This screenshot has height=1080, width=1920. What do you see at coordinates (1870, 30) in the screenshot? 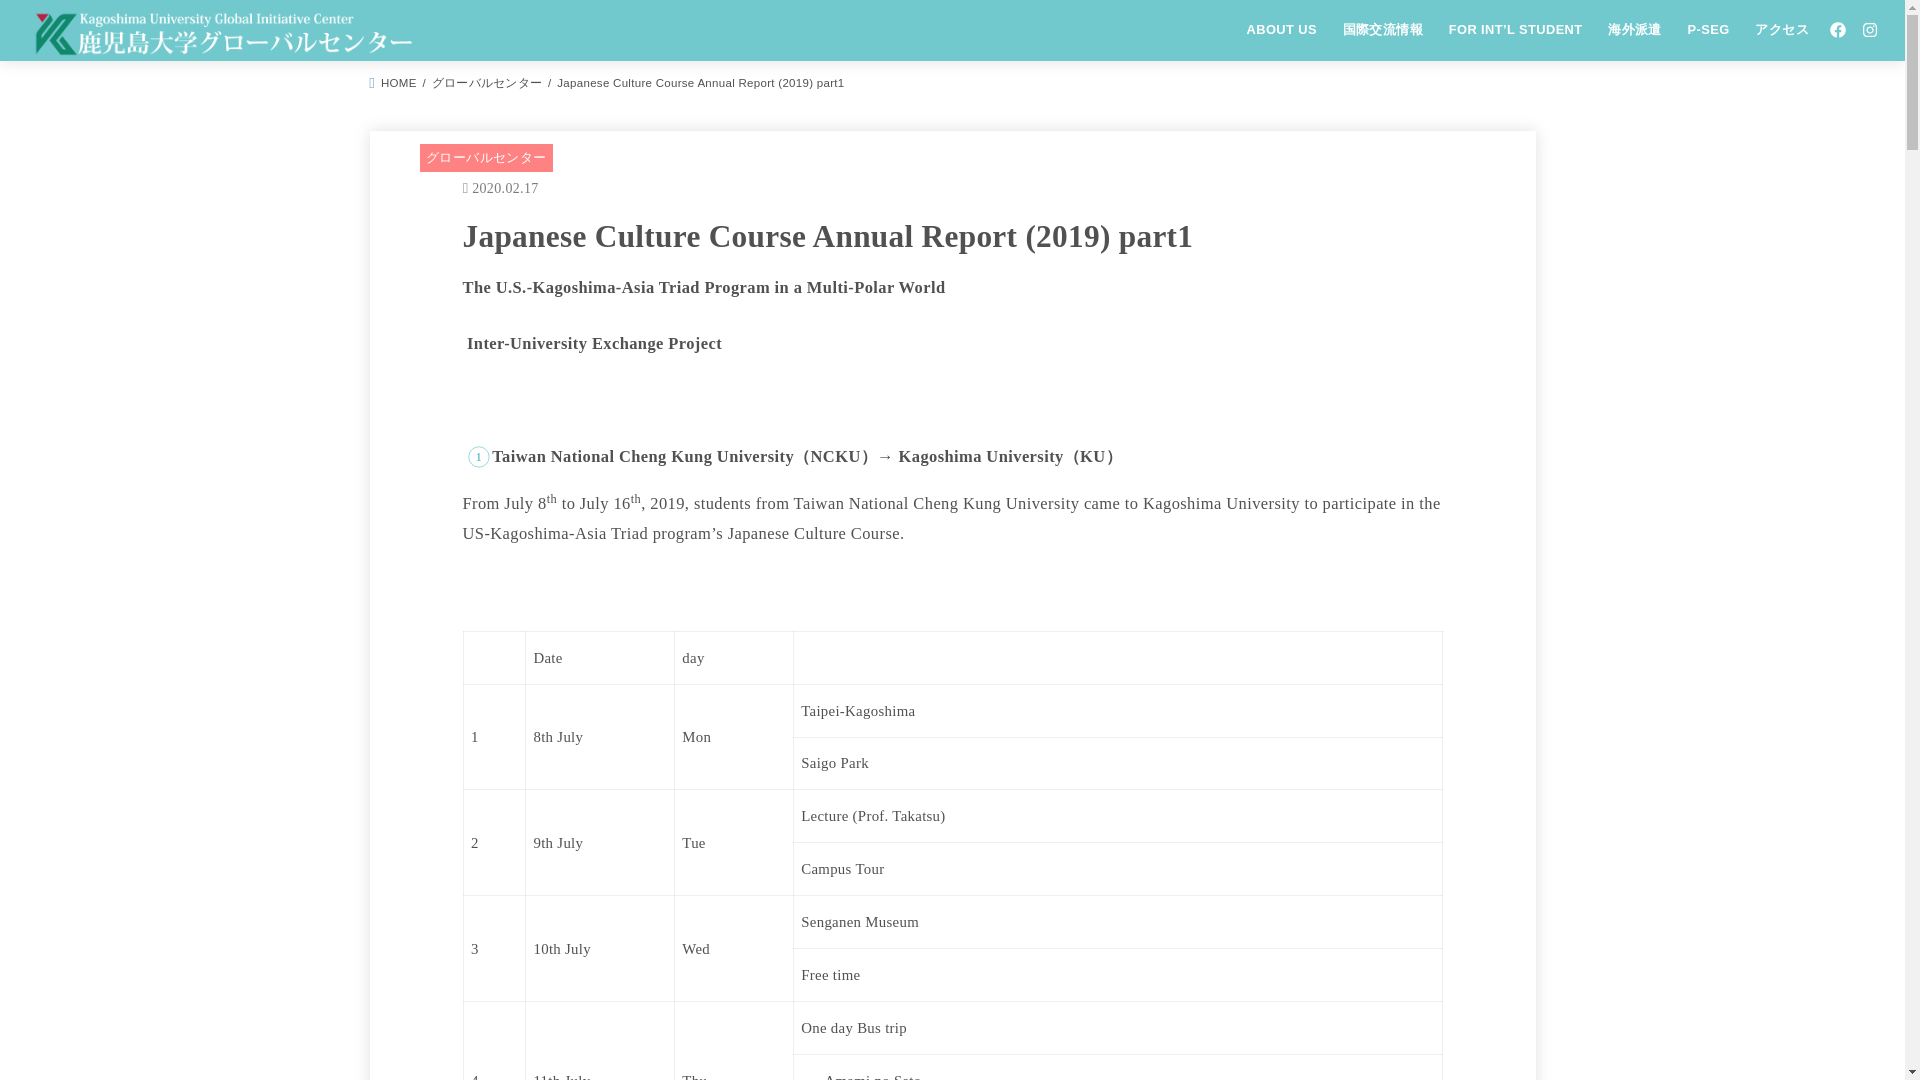
I see `Instagram` at bounding box center [1870, 30].